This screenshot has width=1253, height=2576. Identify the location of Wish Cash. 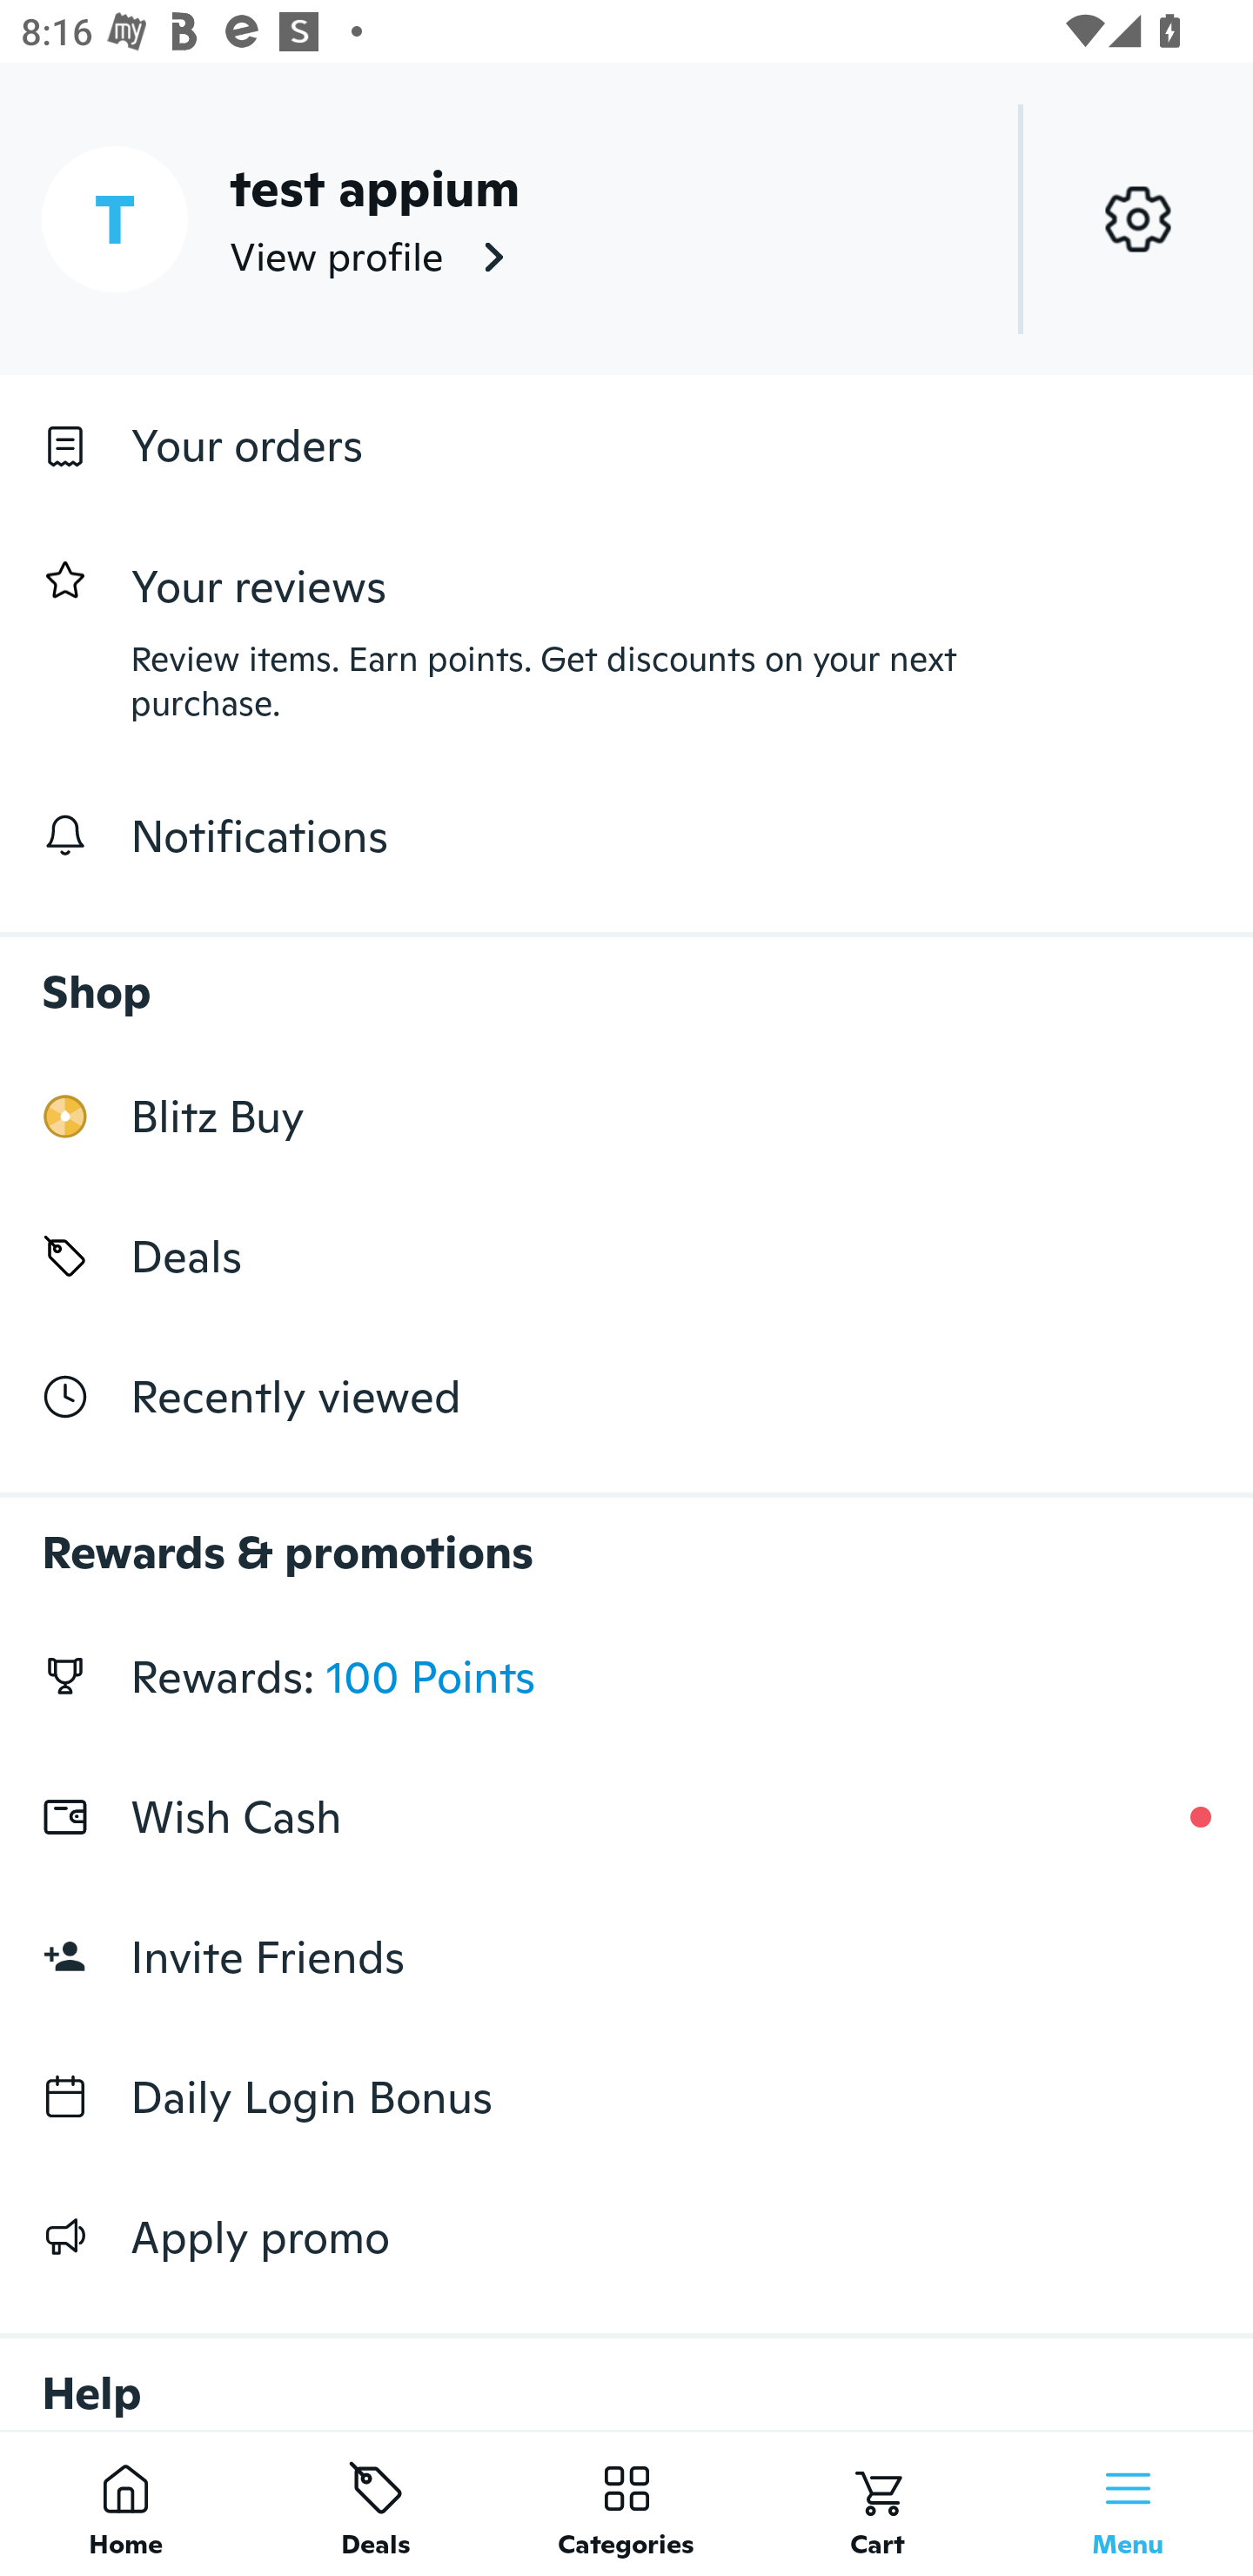
(626, 1817).